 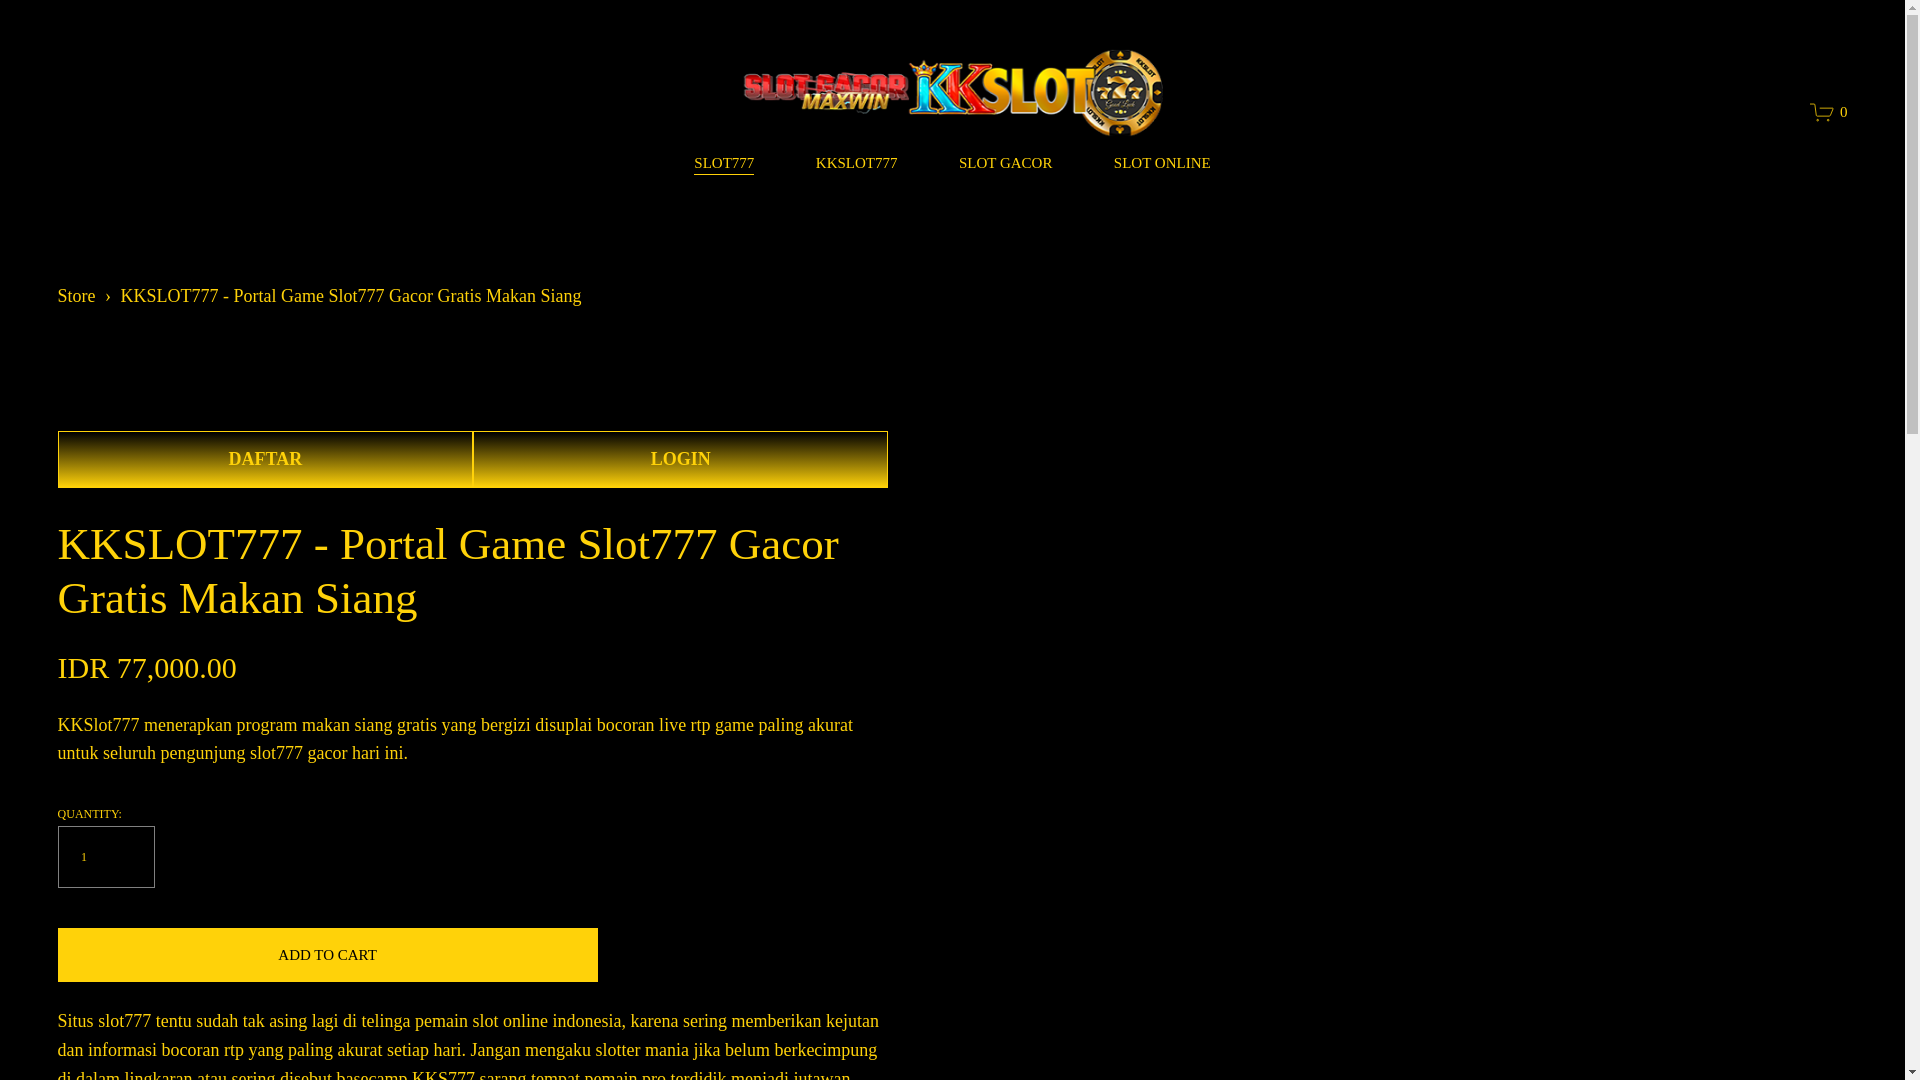 I want to click on 0, so click(x=1828, y=112).